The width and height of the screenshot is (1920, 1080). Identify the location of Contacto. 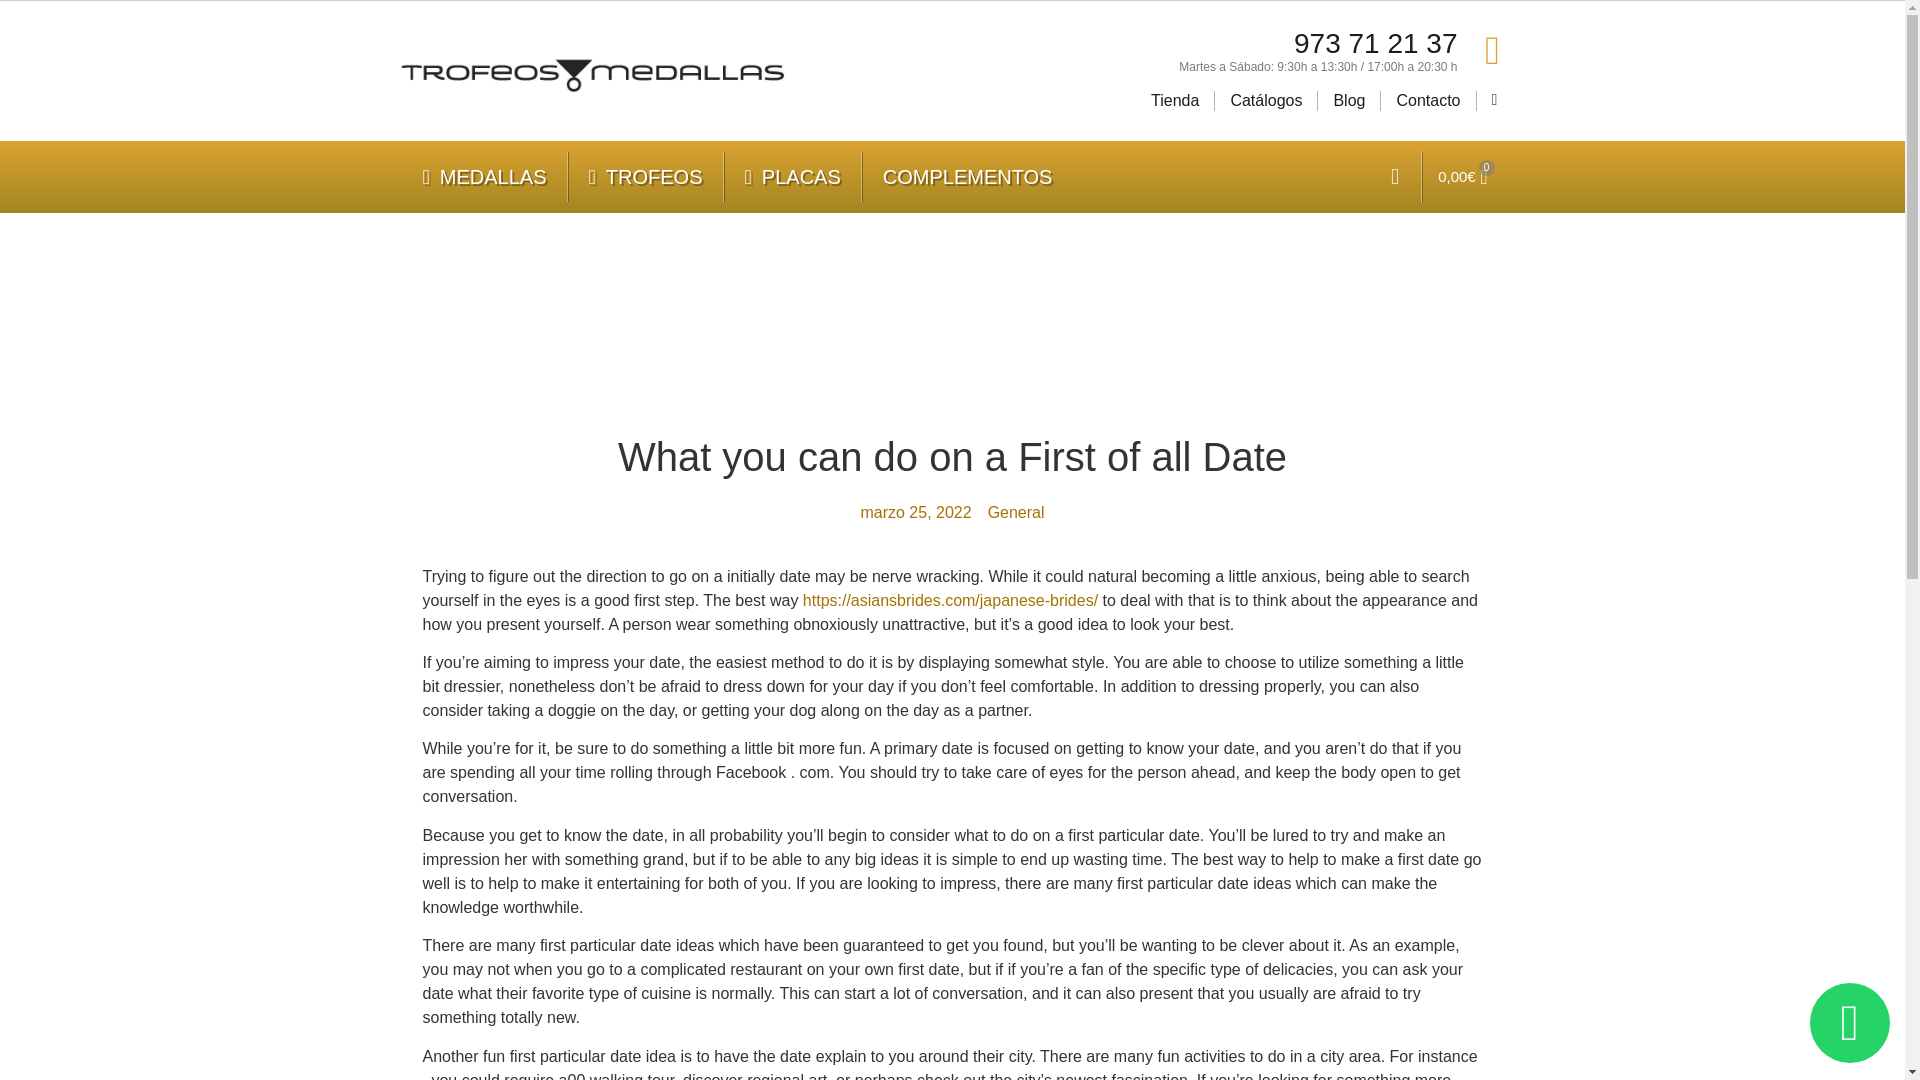
(1427, 100).